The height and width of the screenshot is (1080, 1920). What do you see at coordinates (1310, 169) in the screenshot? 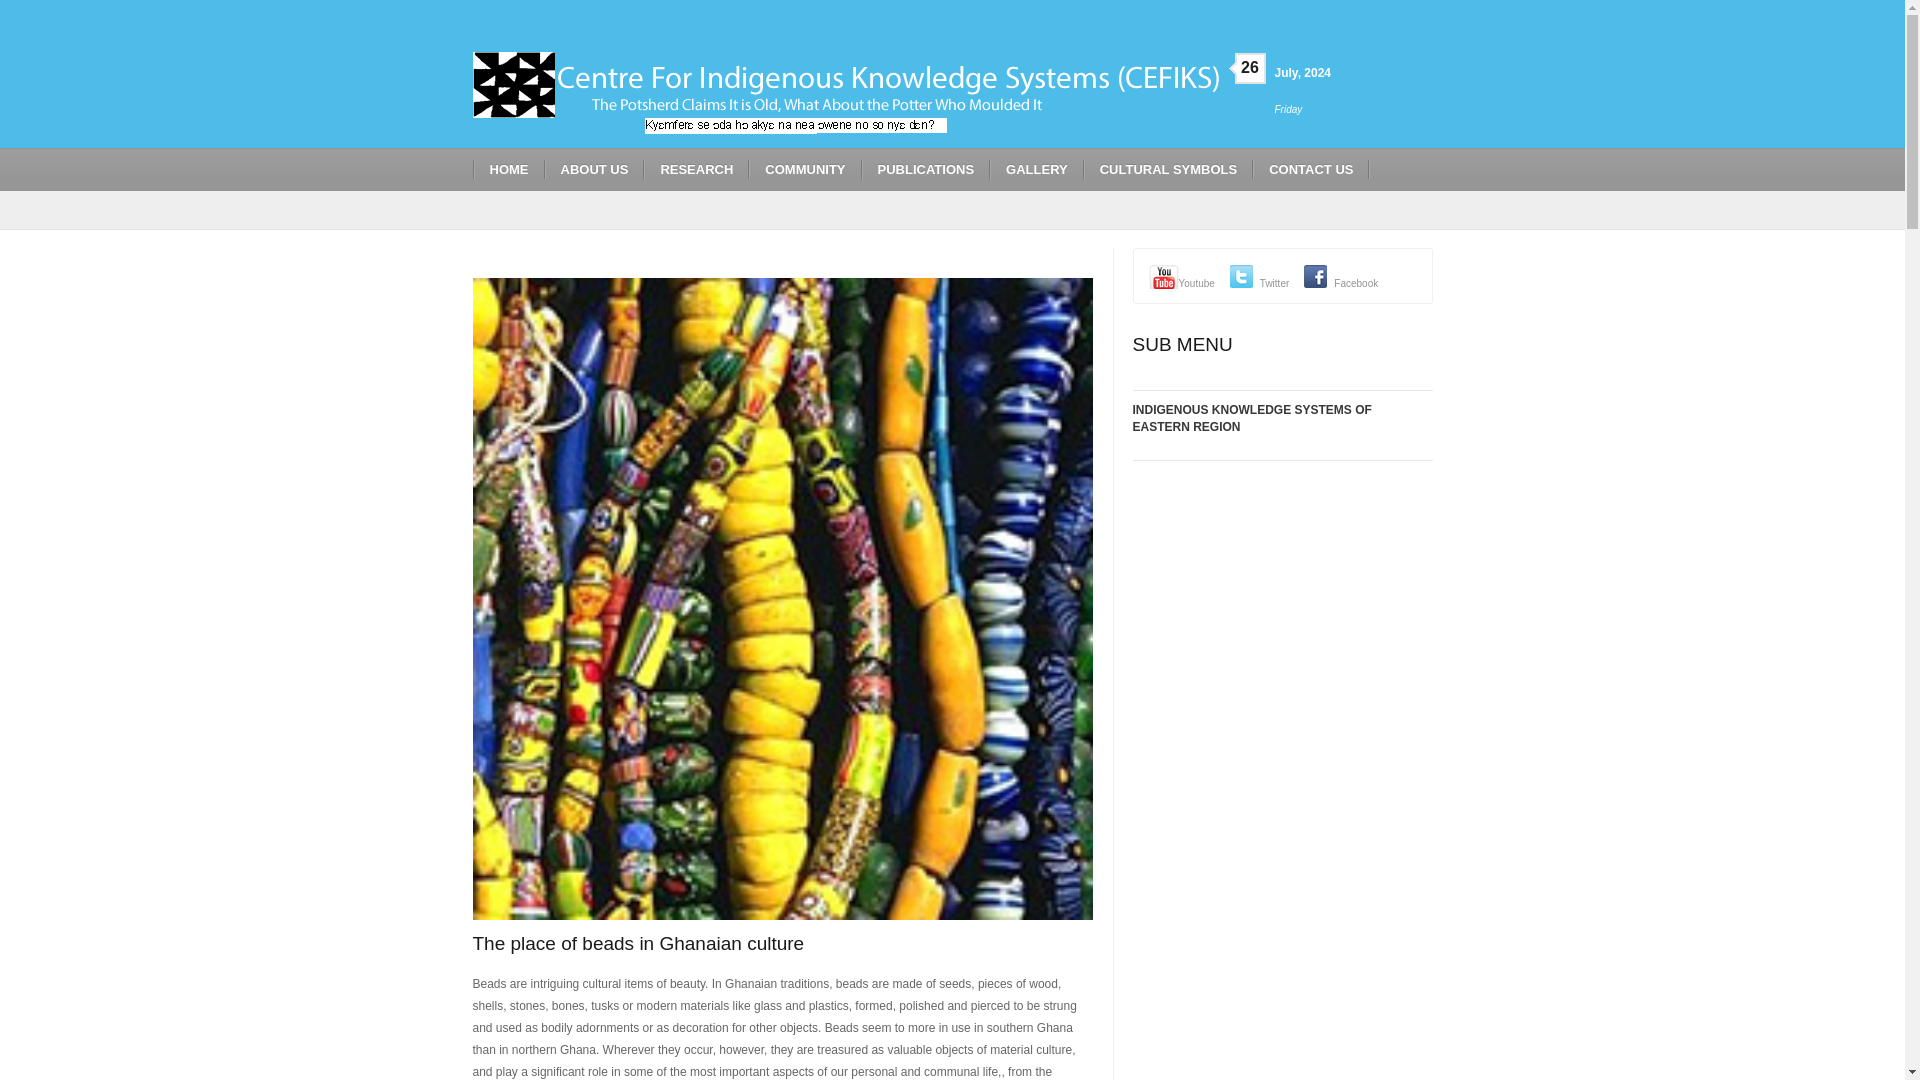
I see `CONTACT US` at bounding box center [1310, 169].